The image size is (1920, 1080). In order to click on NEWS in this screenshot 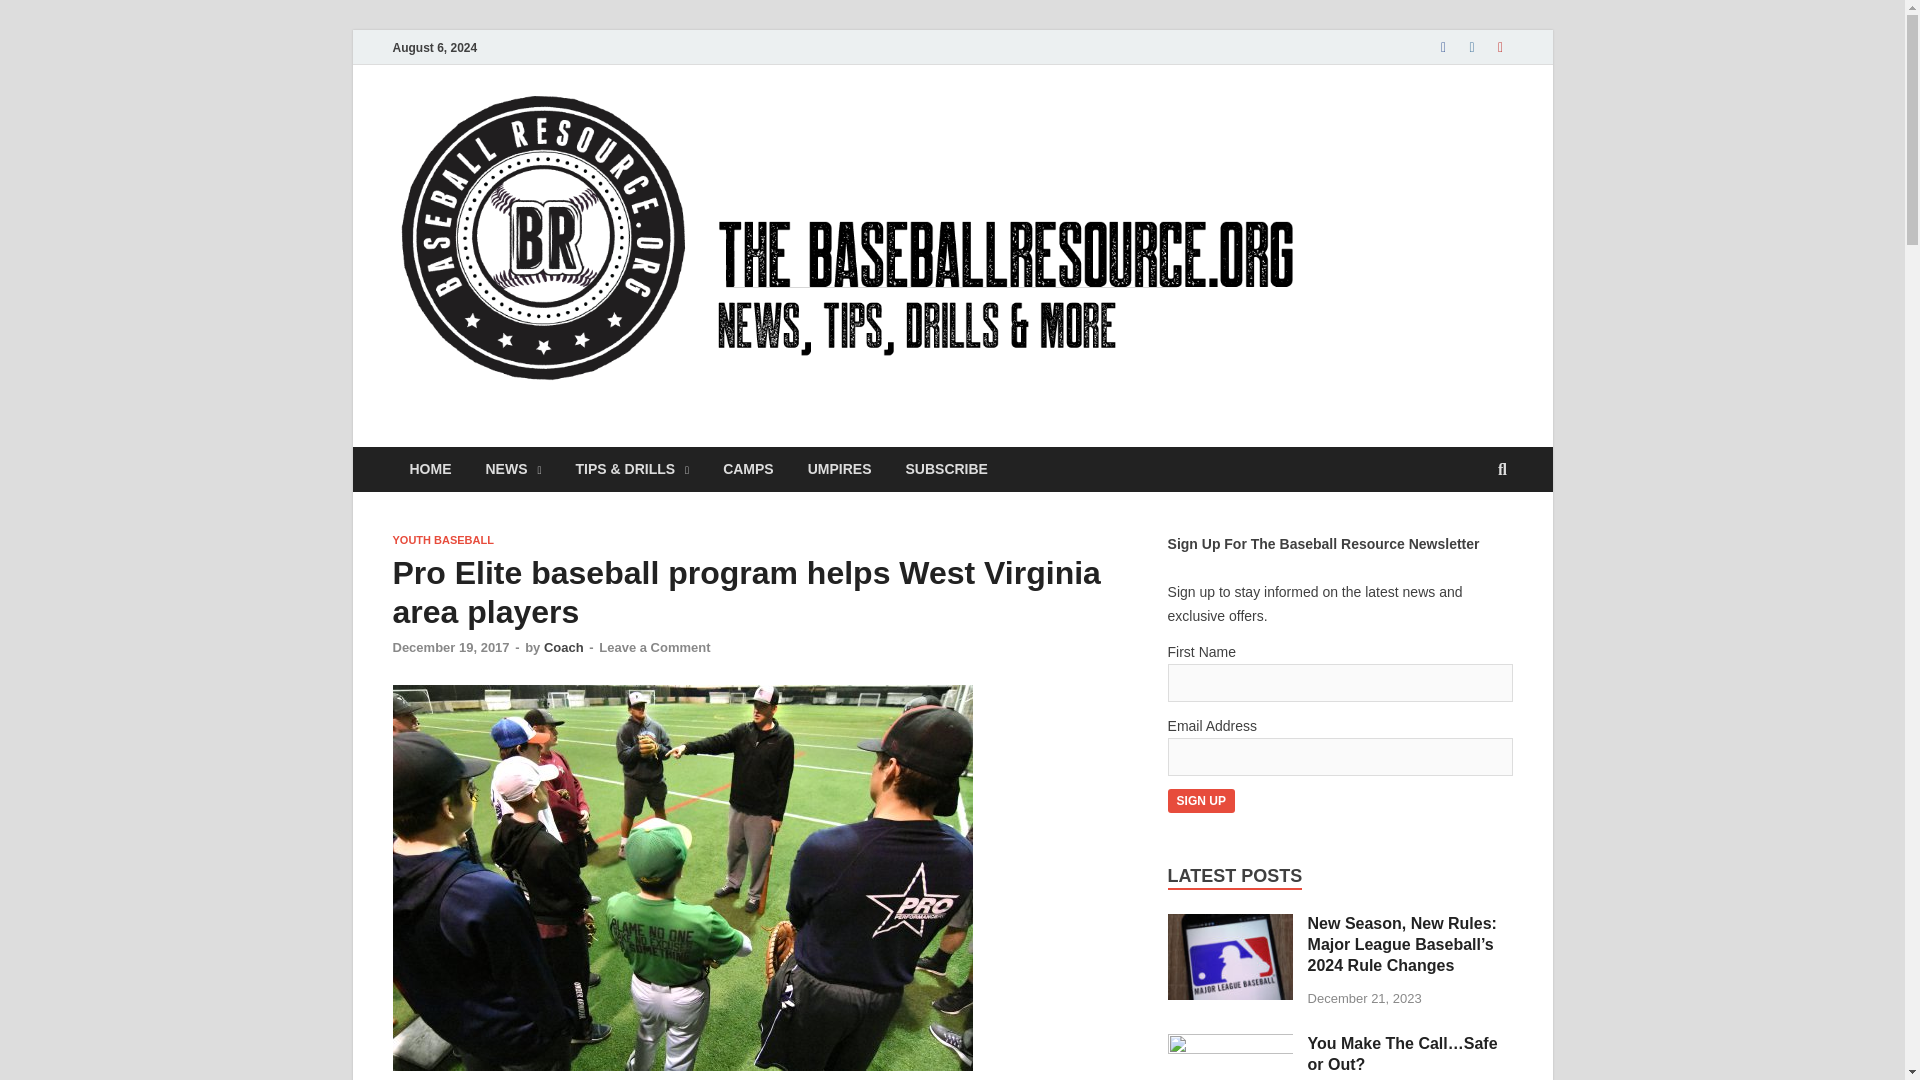, I will do `click(513, 470)`.